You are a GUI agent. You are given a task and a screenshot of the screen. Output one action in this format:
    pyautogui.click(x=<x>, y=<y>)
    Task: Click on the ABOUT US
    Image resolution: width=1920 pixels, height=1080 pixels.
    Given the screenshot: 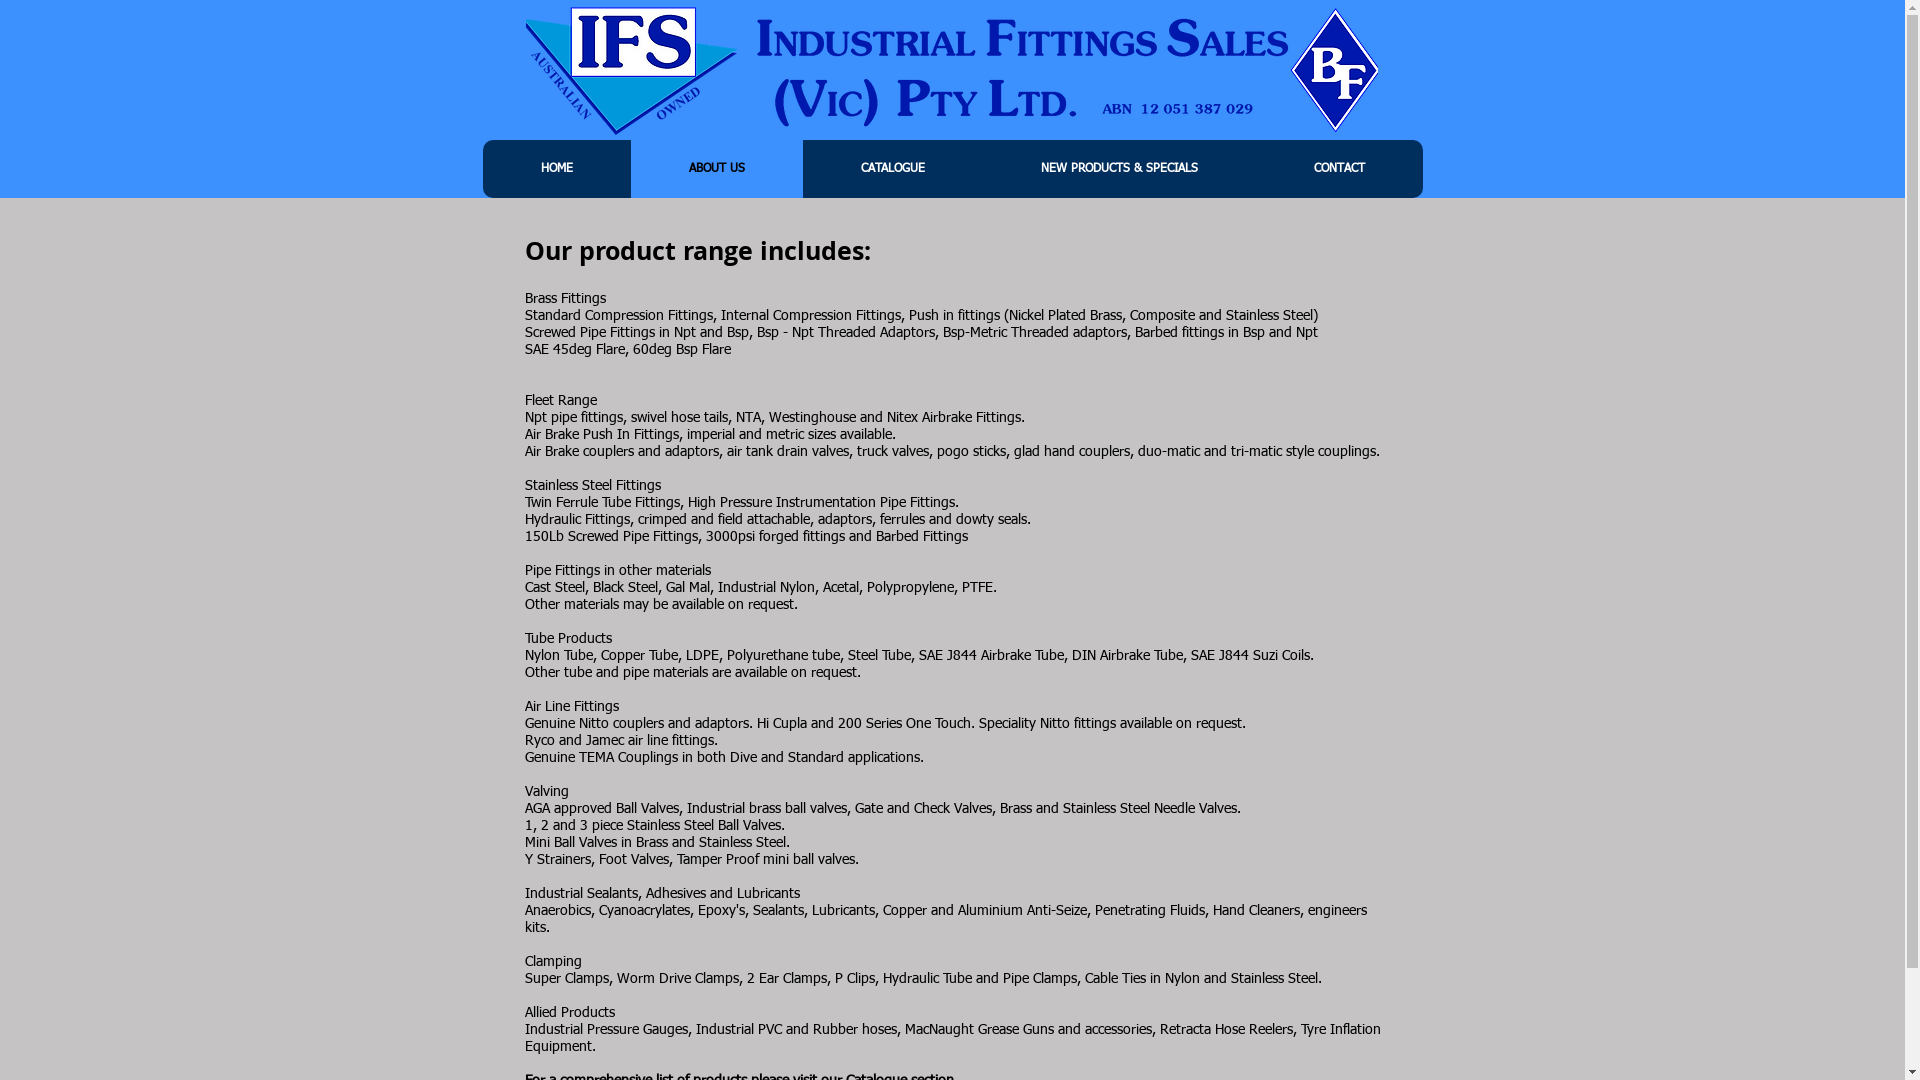 What is the action you would take?
    pyautogui.click(x=716, y=169)
    